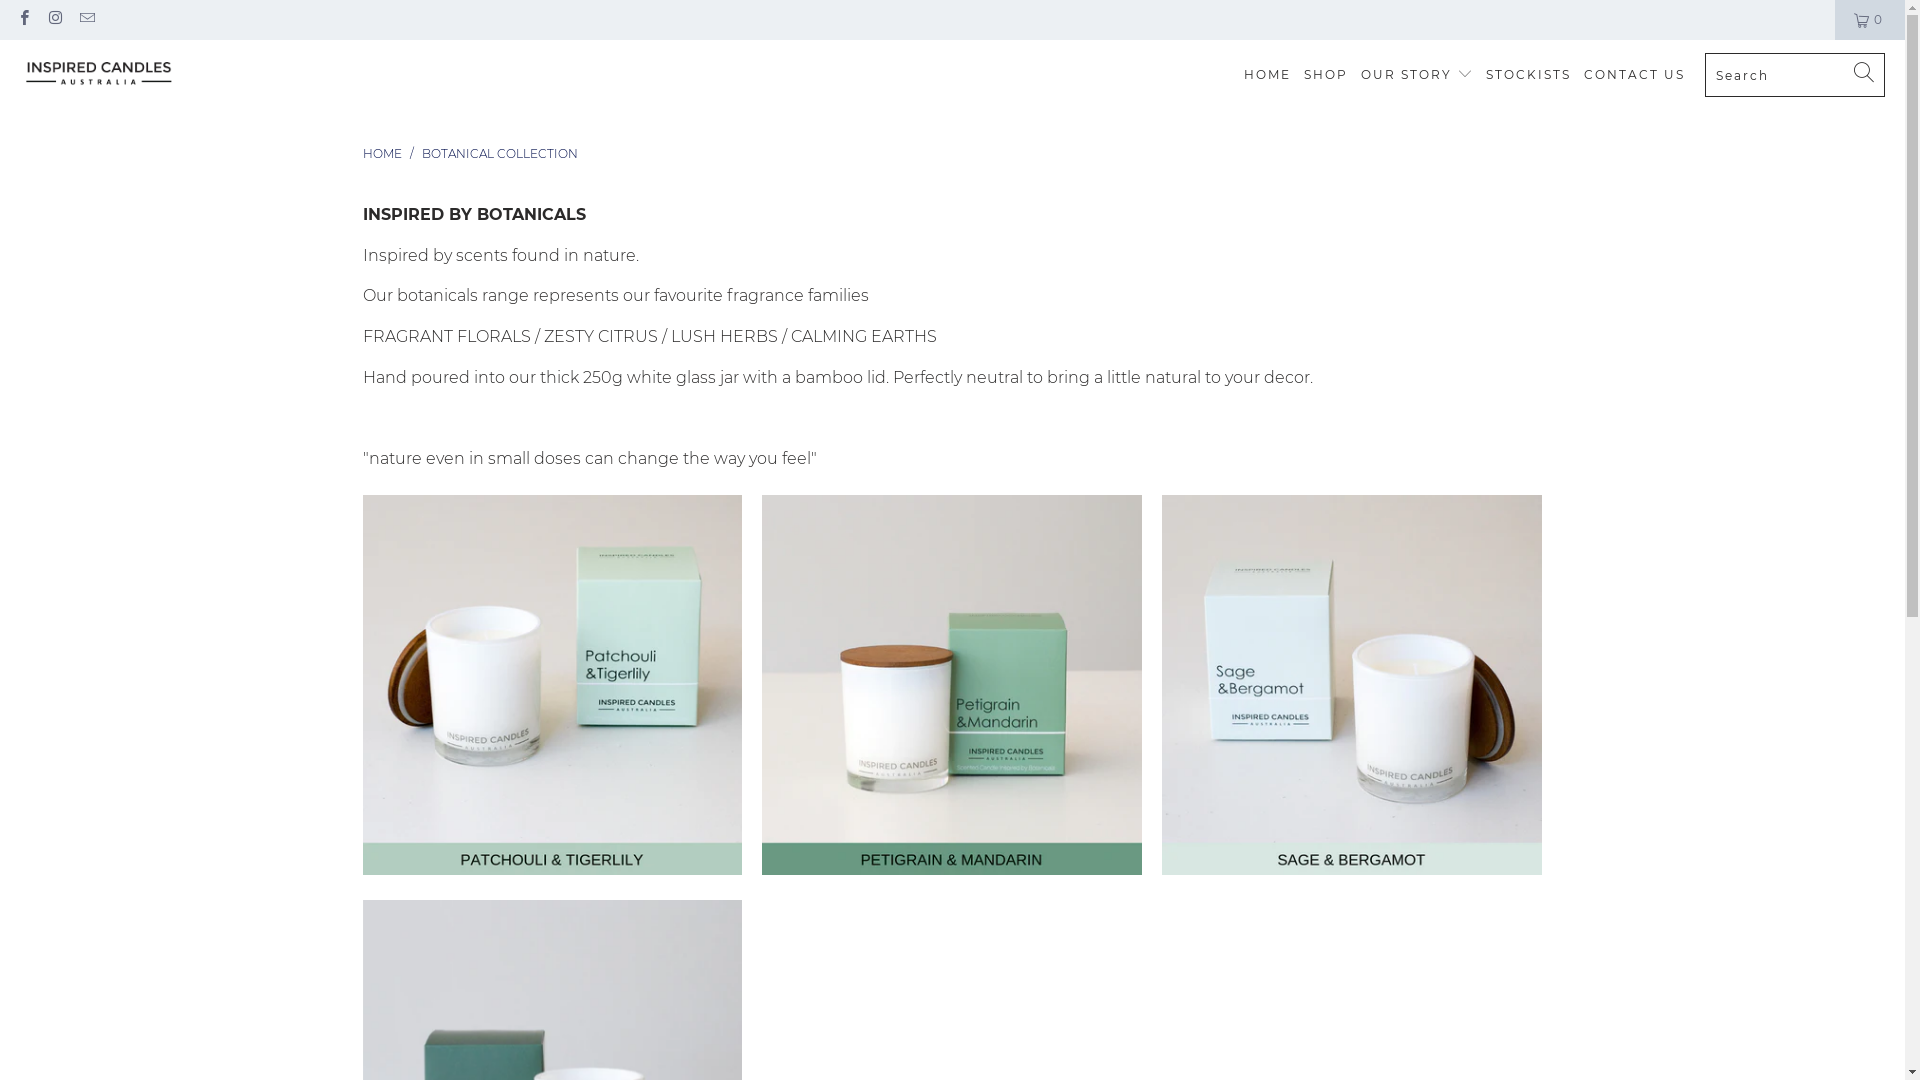 The image size is (1920, 1080). I want to click on HOME, so click(382, 154).